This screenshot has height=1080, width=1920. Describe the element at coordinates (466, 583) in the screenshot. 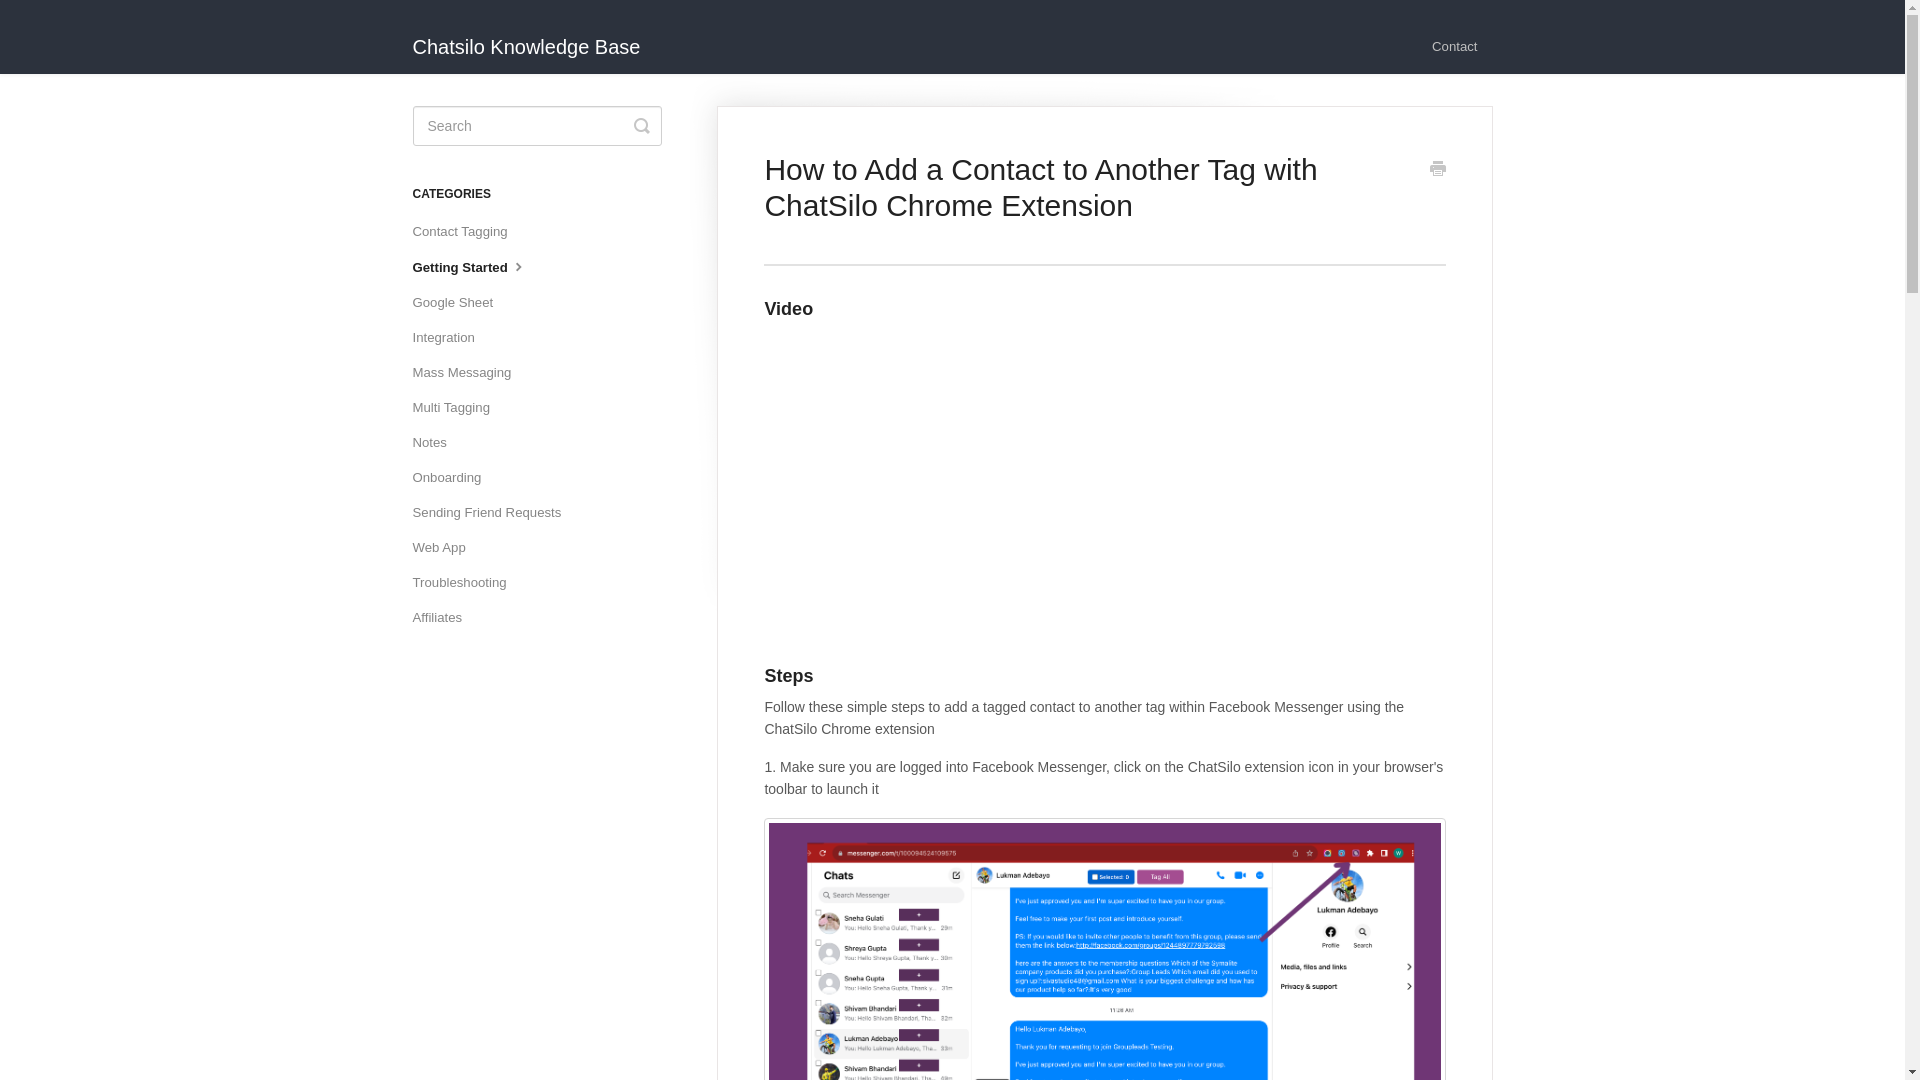

I see `Troubleshooting` at that location.